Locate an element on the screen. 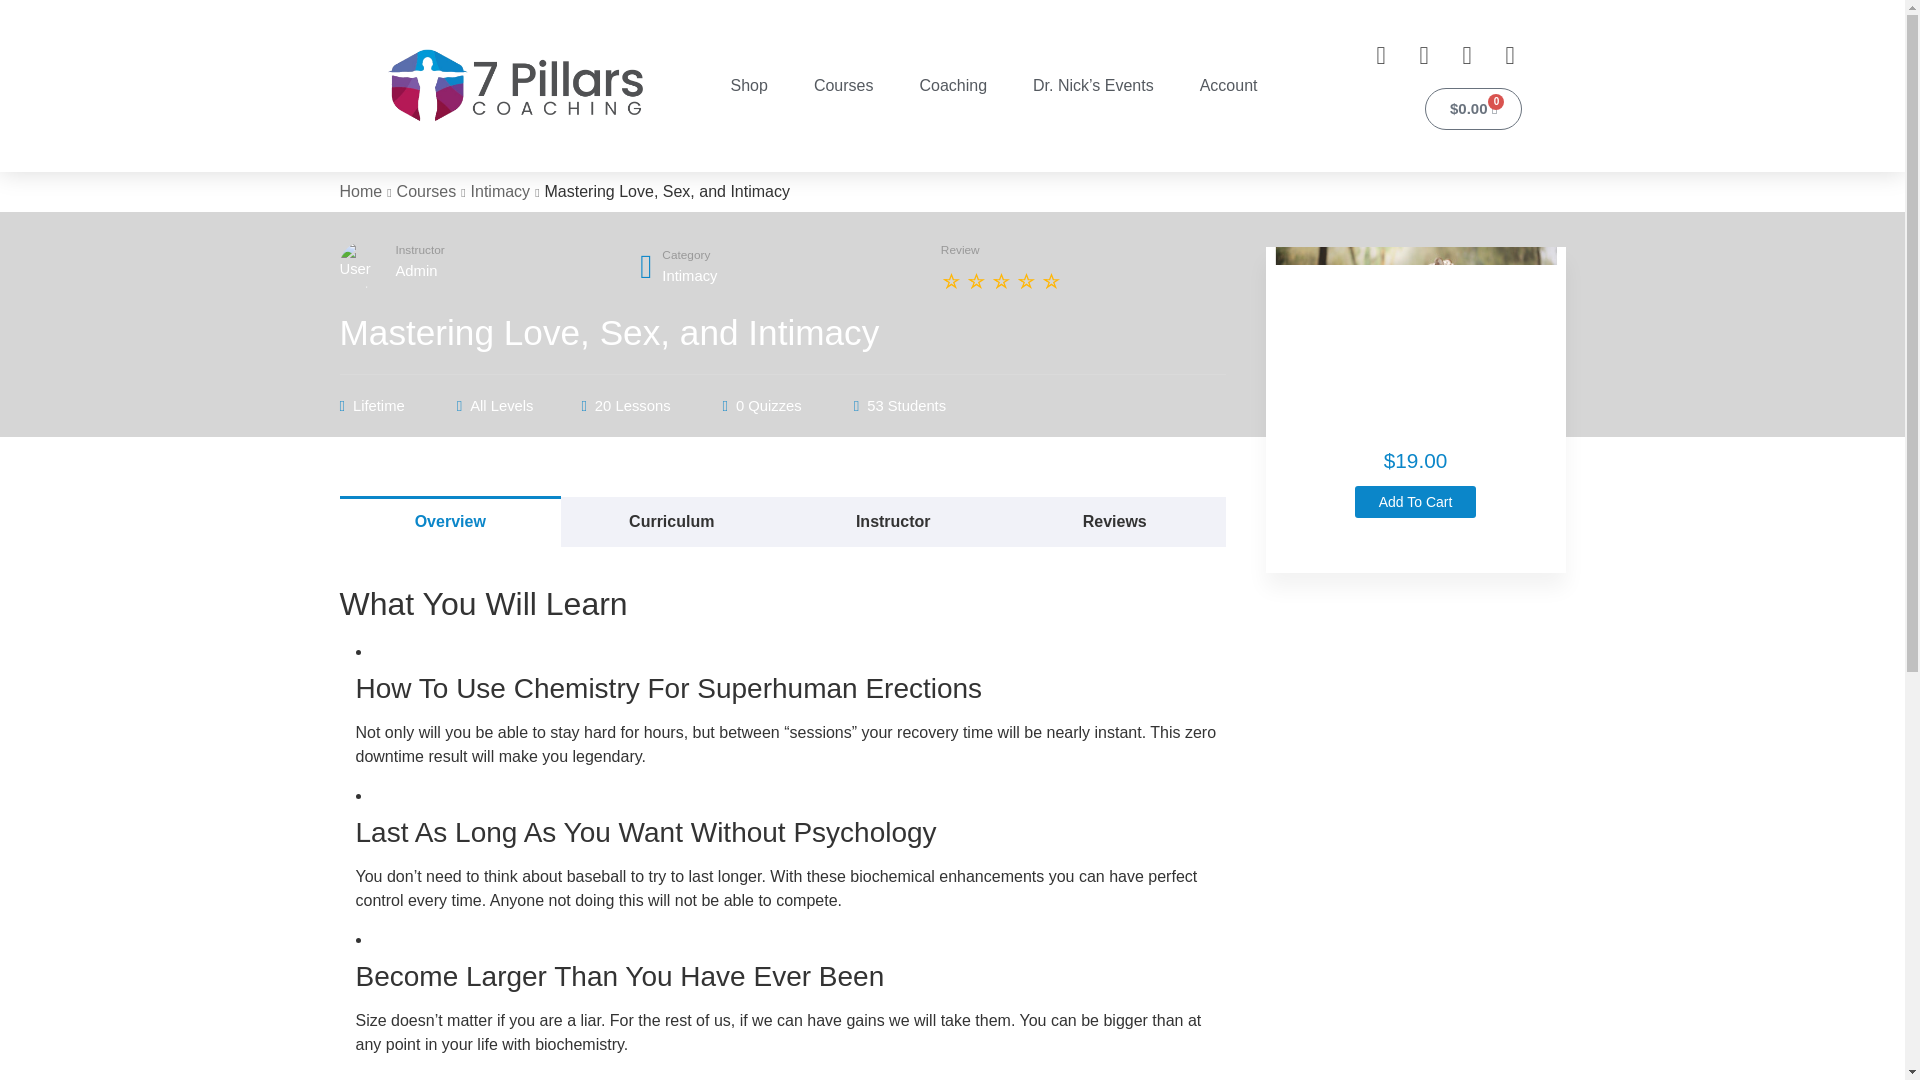 This screenshot has height=1080, width=1920. Courses is located at coordinates (426, 190).